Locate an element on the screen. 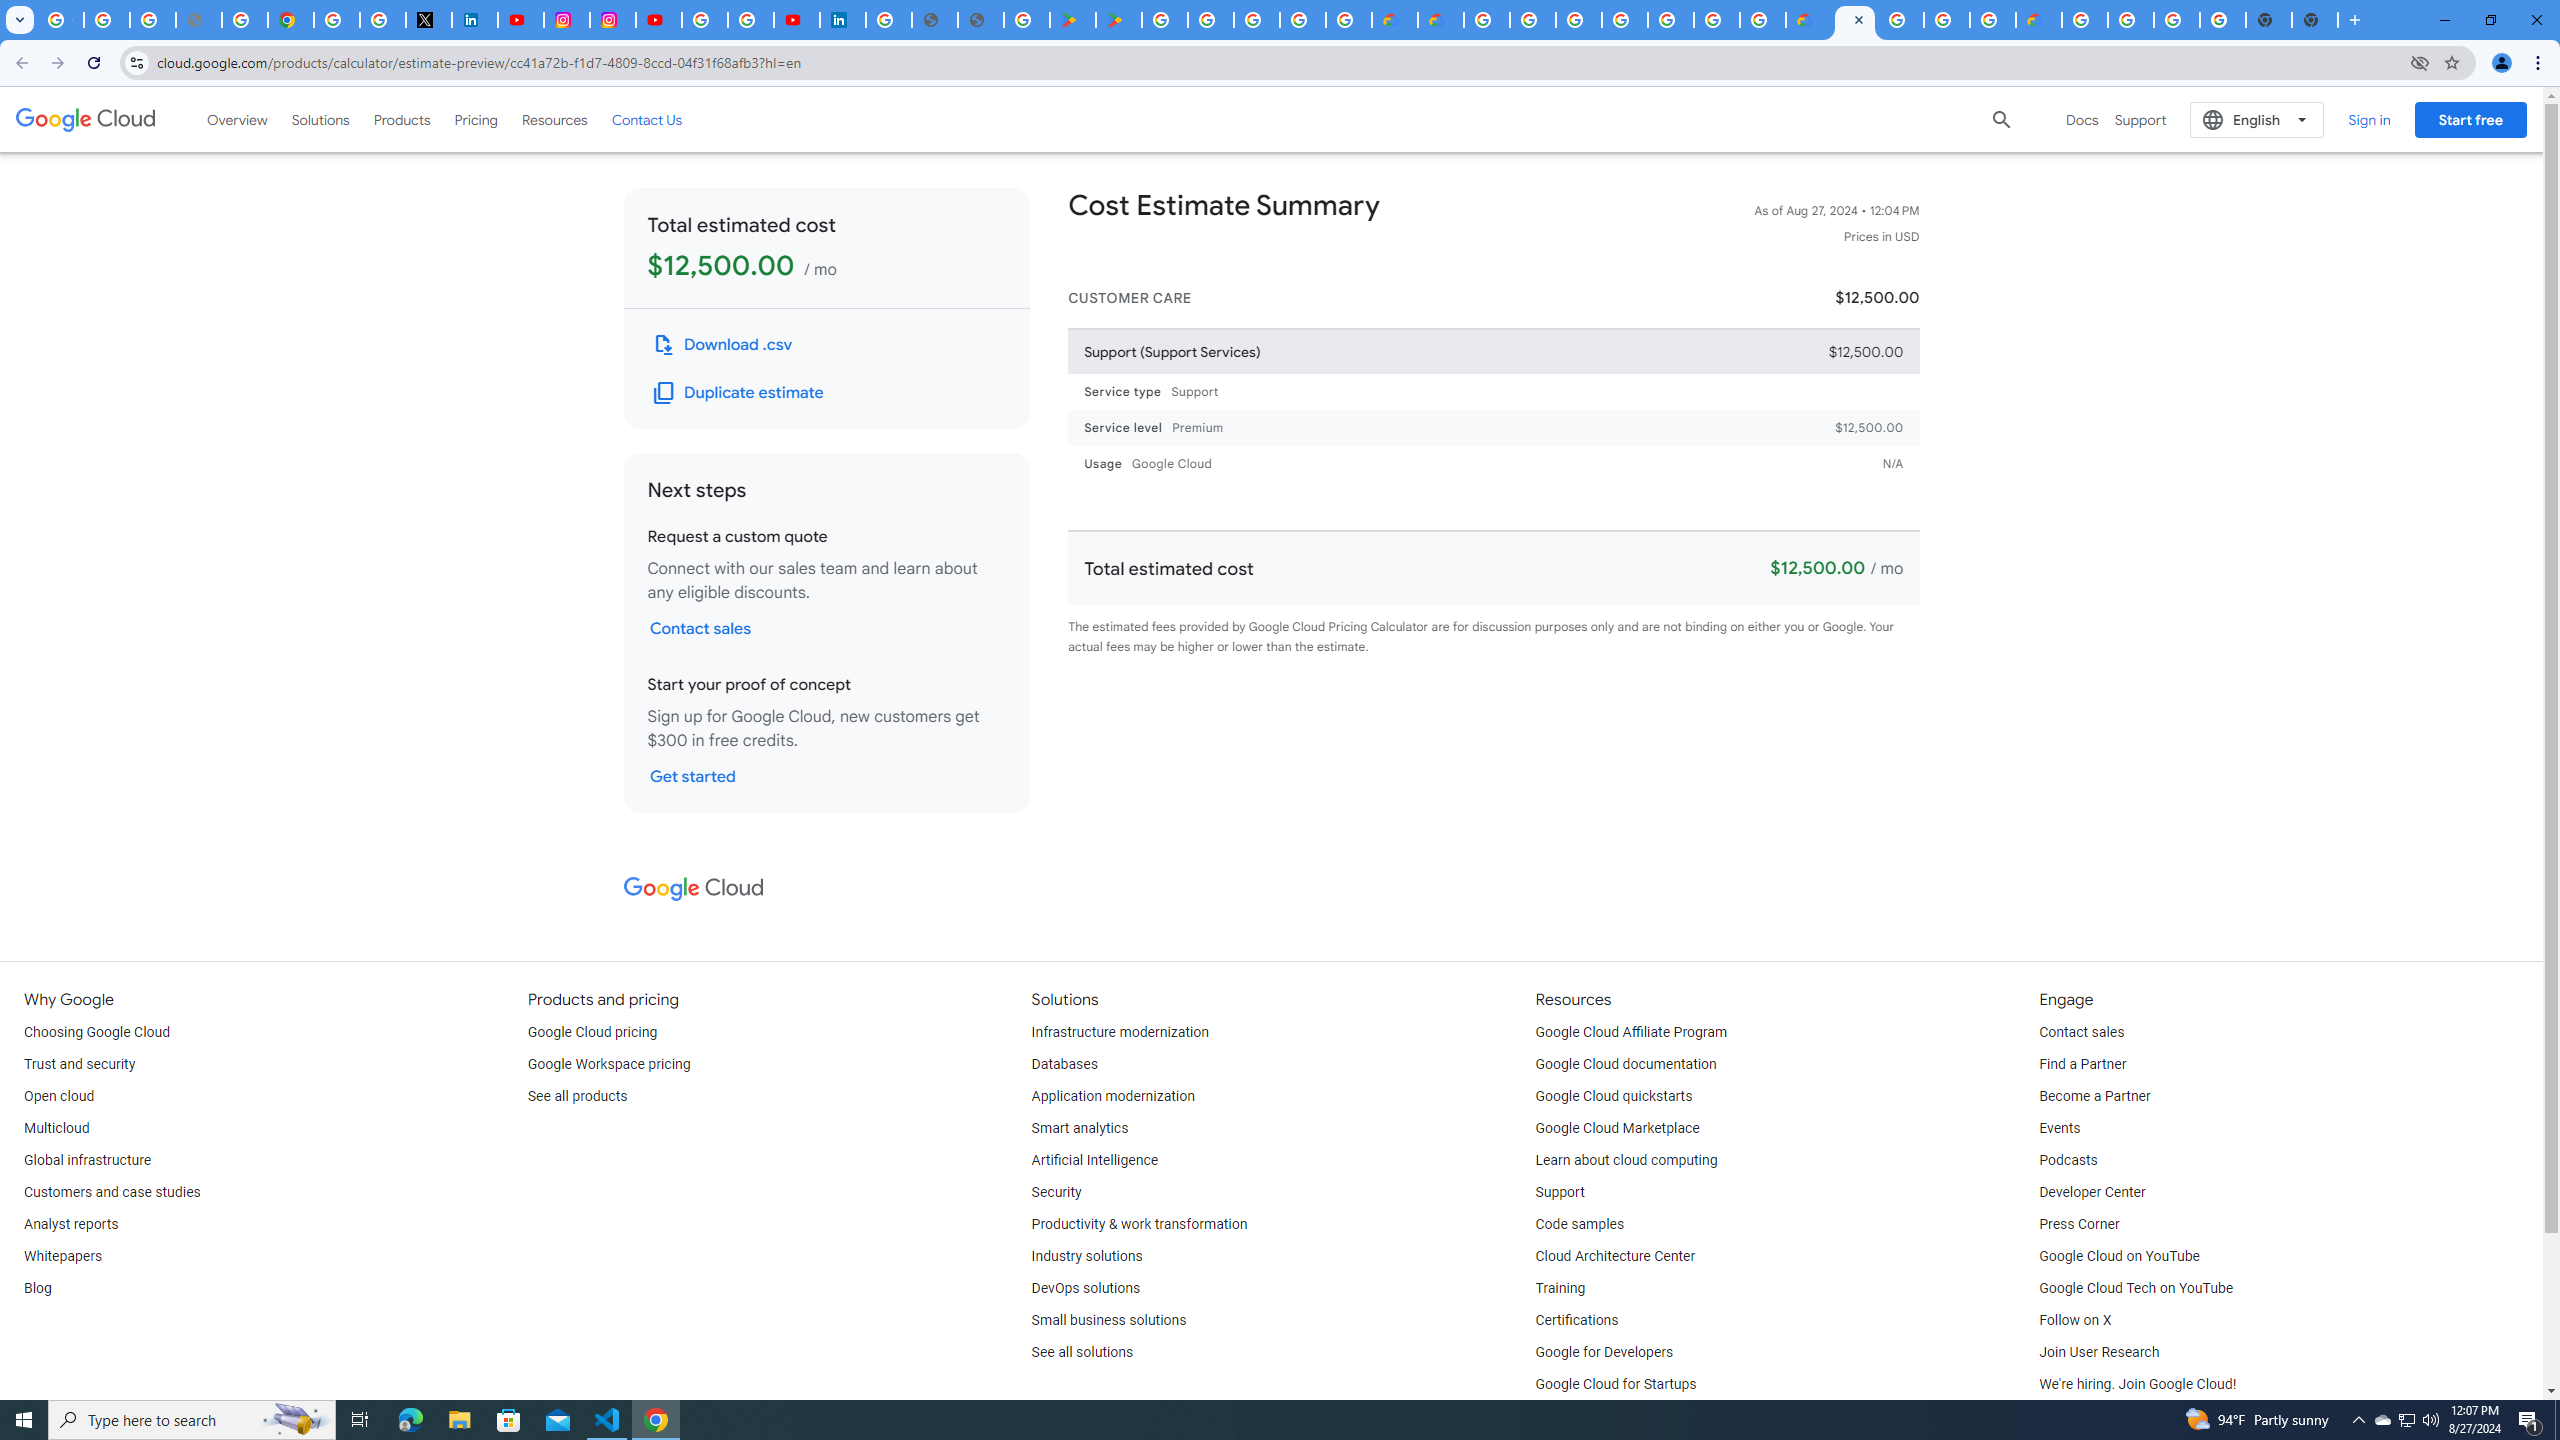 The width and height of the screenshot is (2560, 1440). Become a Partner is located at coordinates (2094, 1097).